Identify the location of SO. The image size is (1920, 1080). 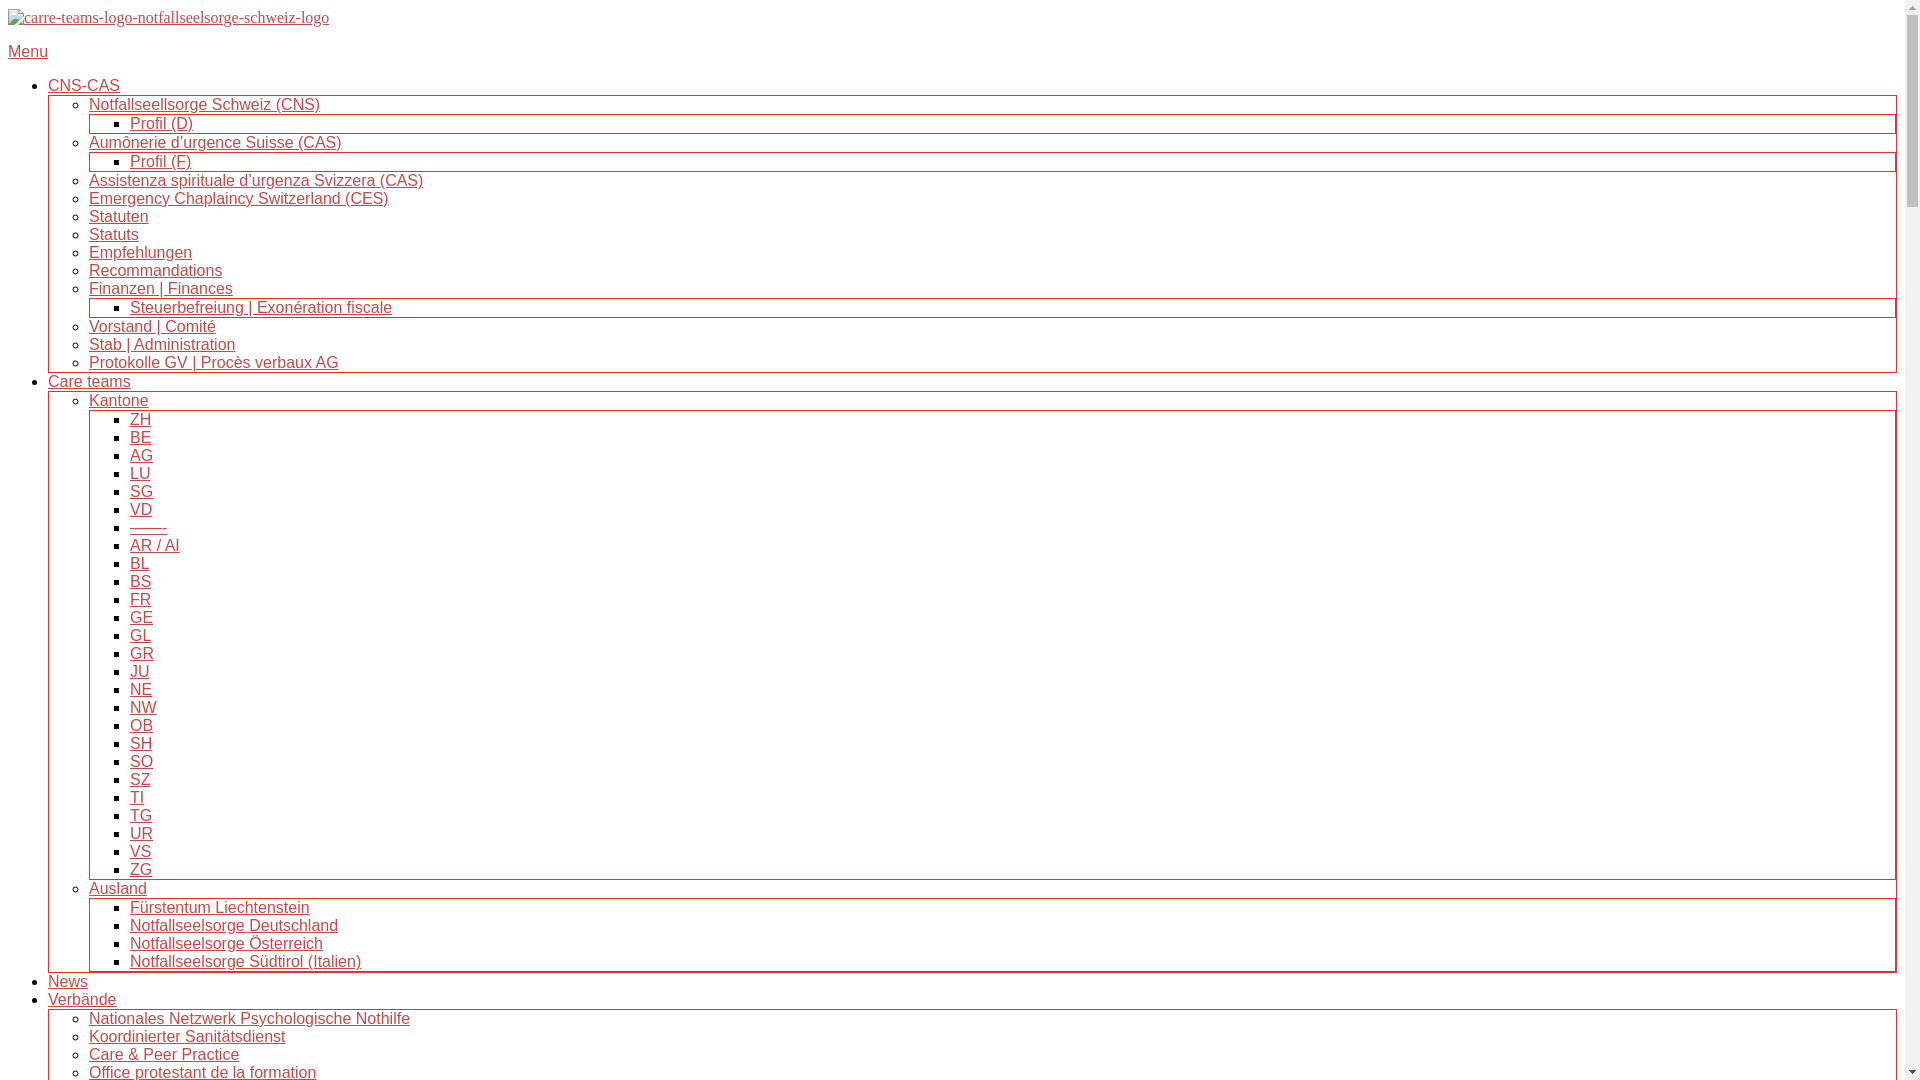
(142, 761).